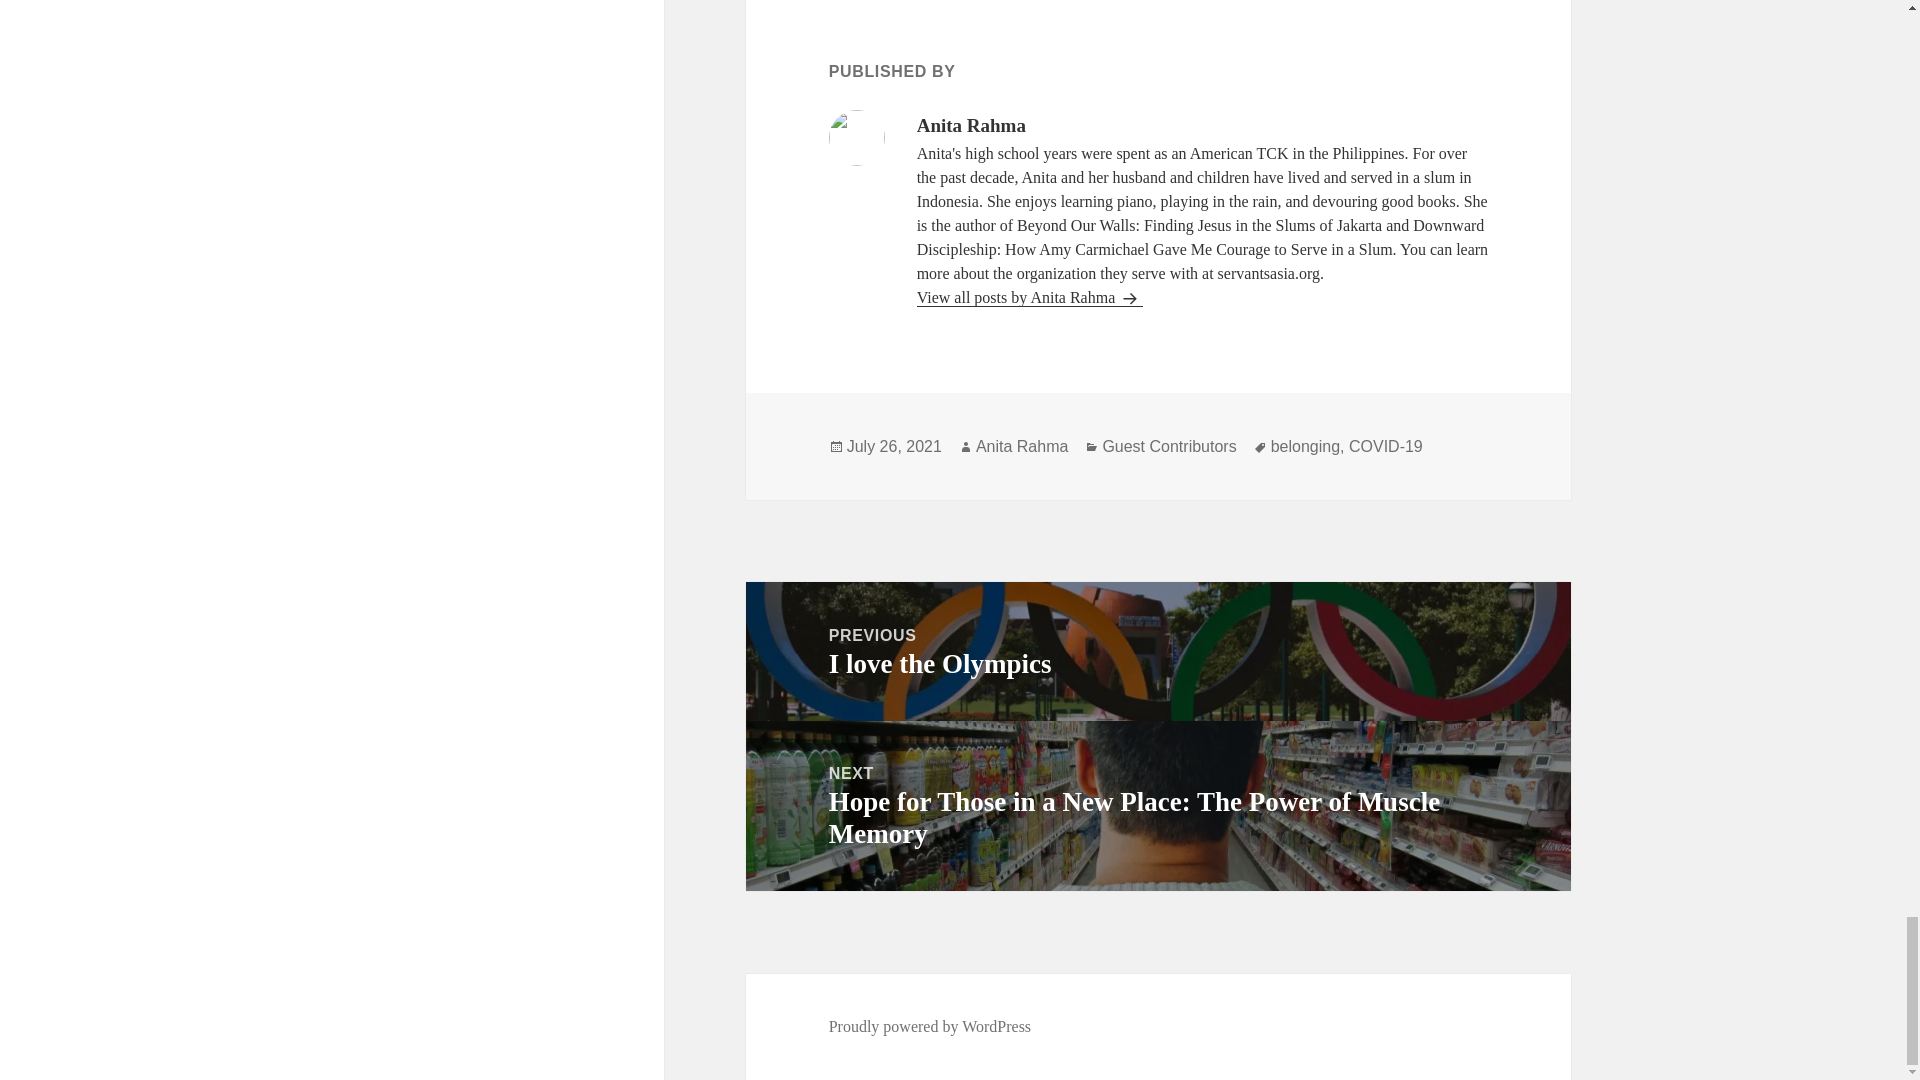 The image size is (1920, 1080). Describe the element at coordinates (1158, 652) in the screenshot. I see `View all posts by Anita Rahma` at that location.